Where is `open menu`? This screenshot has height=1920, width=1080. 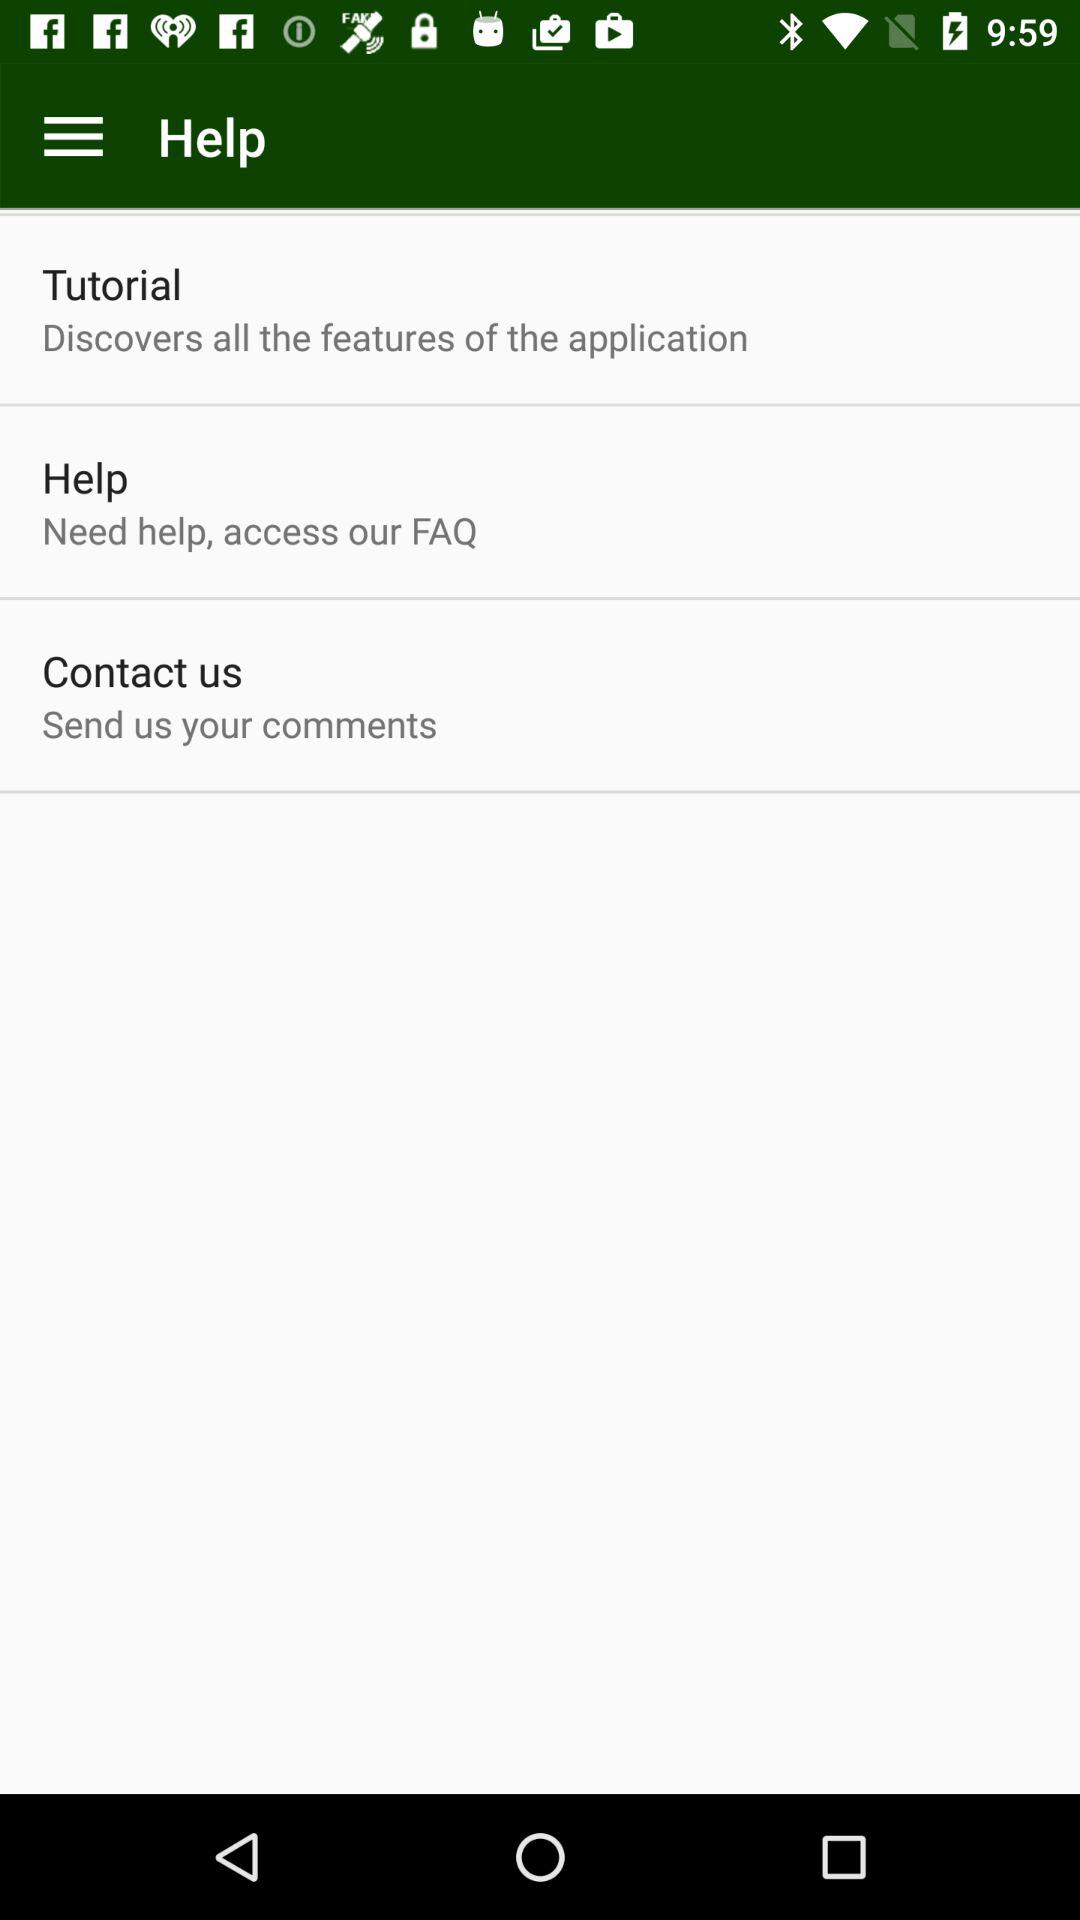 open menu is located at coordinates (74, 136).